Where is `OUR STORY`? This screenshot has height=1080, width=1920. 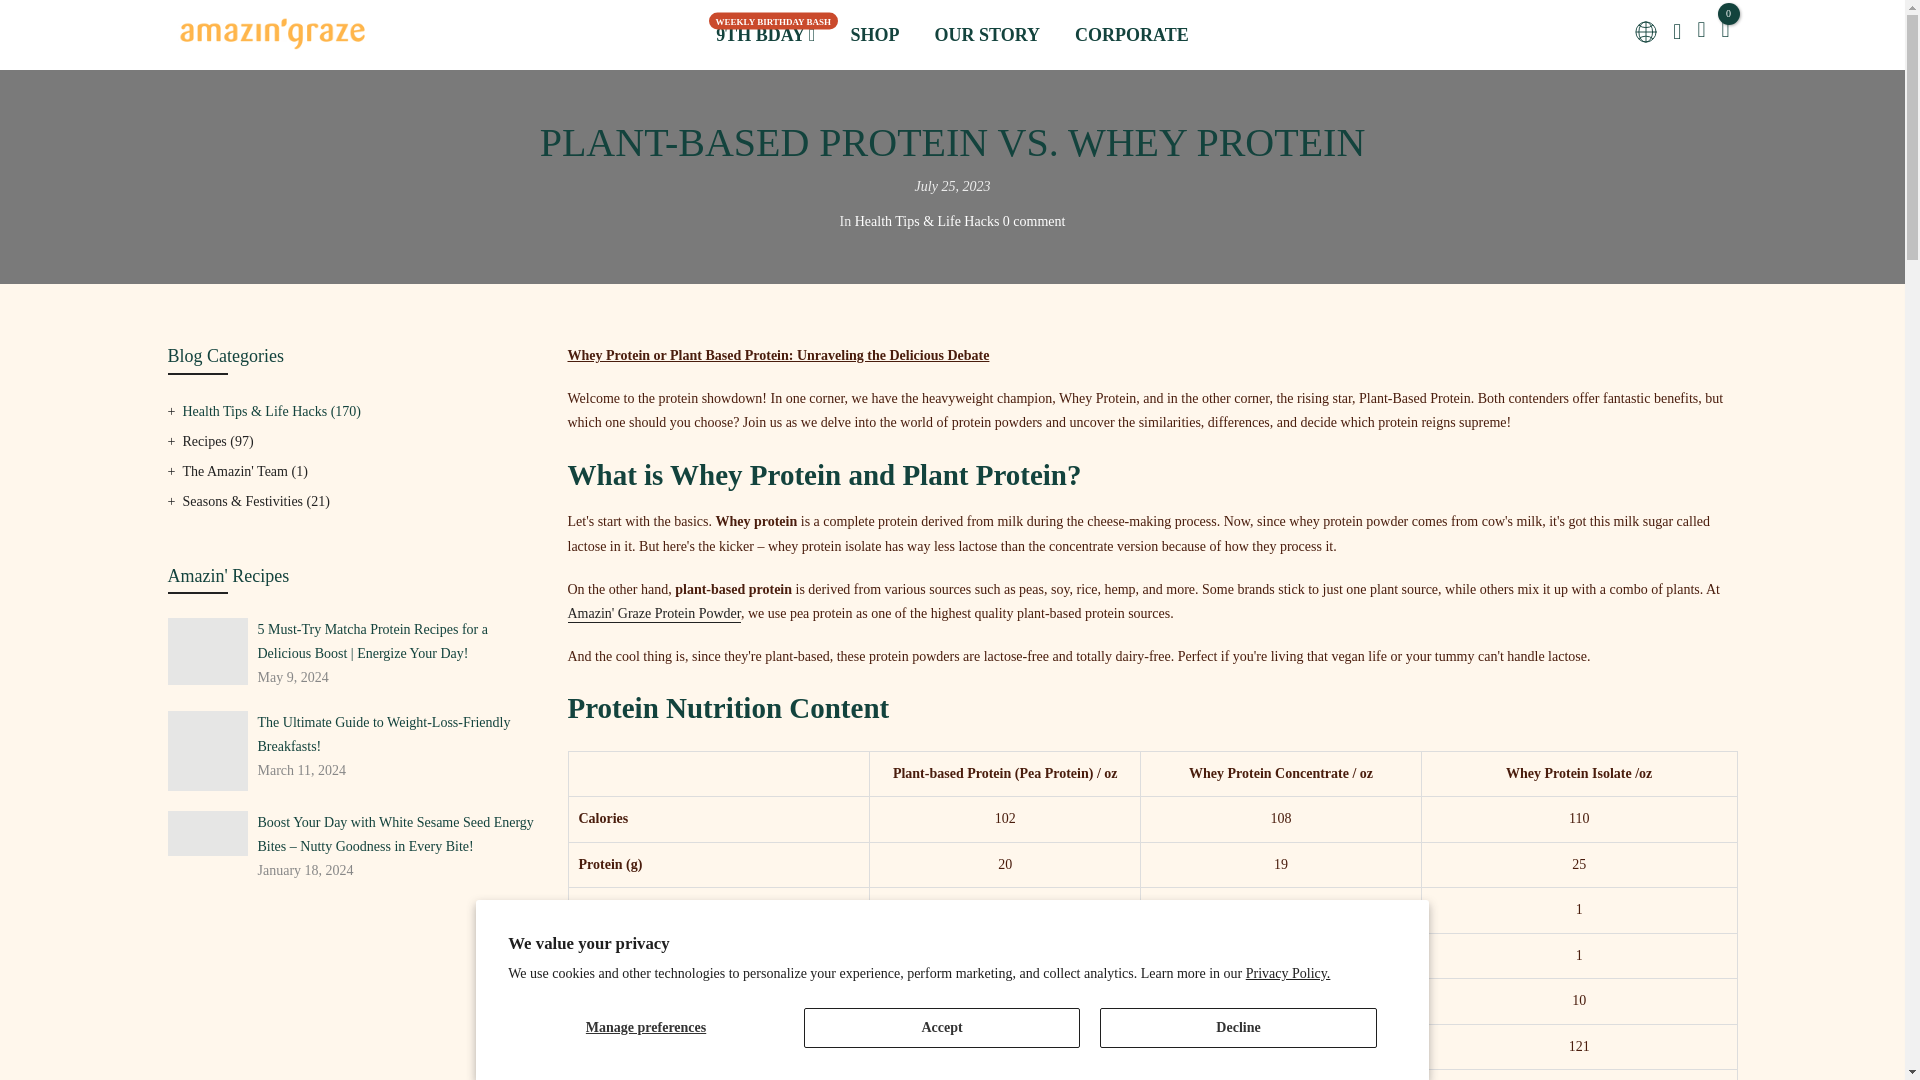
OUR STORY is located at coordinates (987, 35).